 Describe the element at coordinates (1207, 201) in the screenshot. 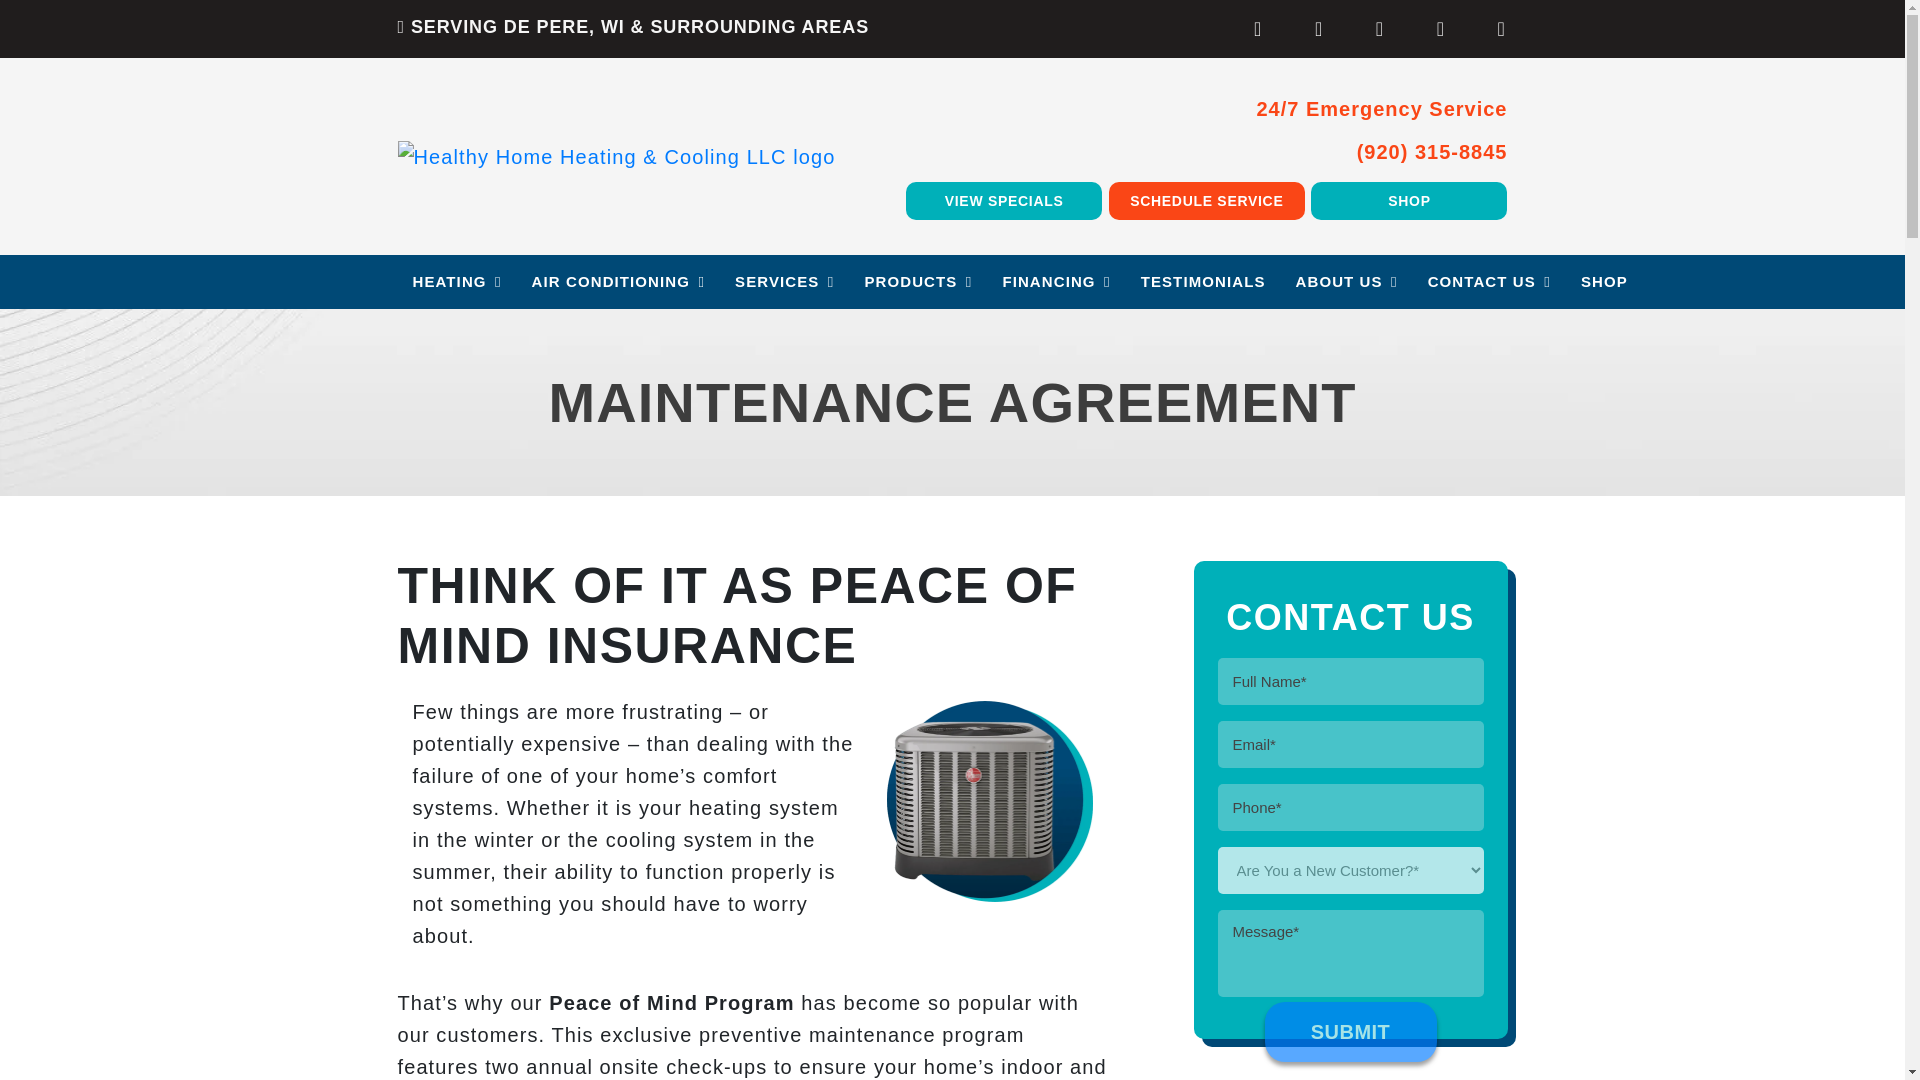

I see `SCHEDULE SERVICE` at that location.